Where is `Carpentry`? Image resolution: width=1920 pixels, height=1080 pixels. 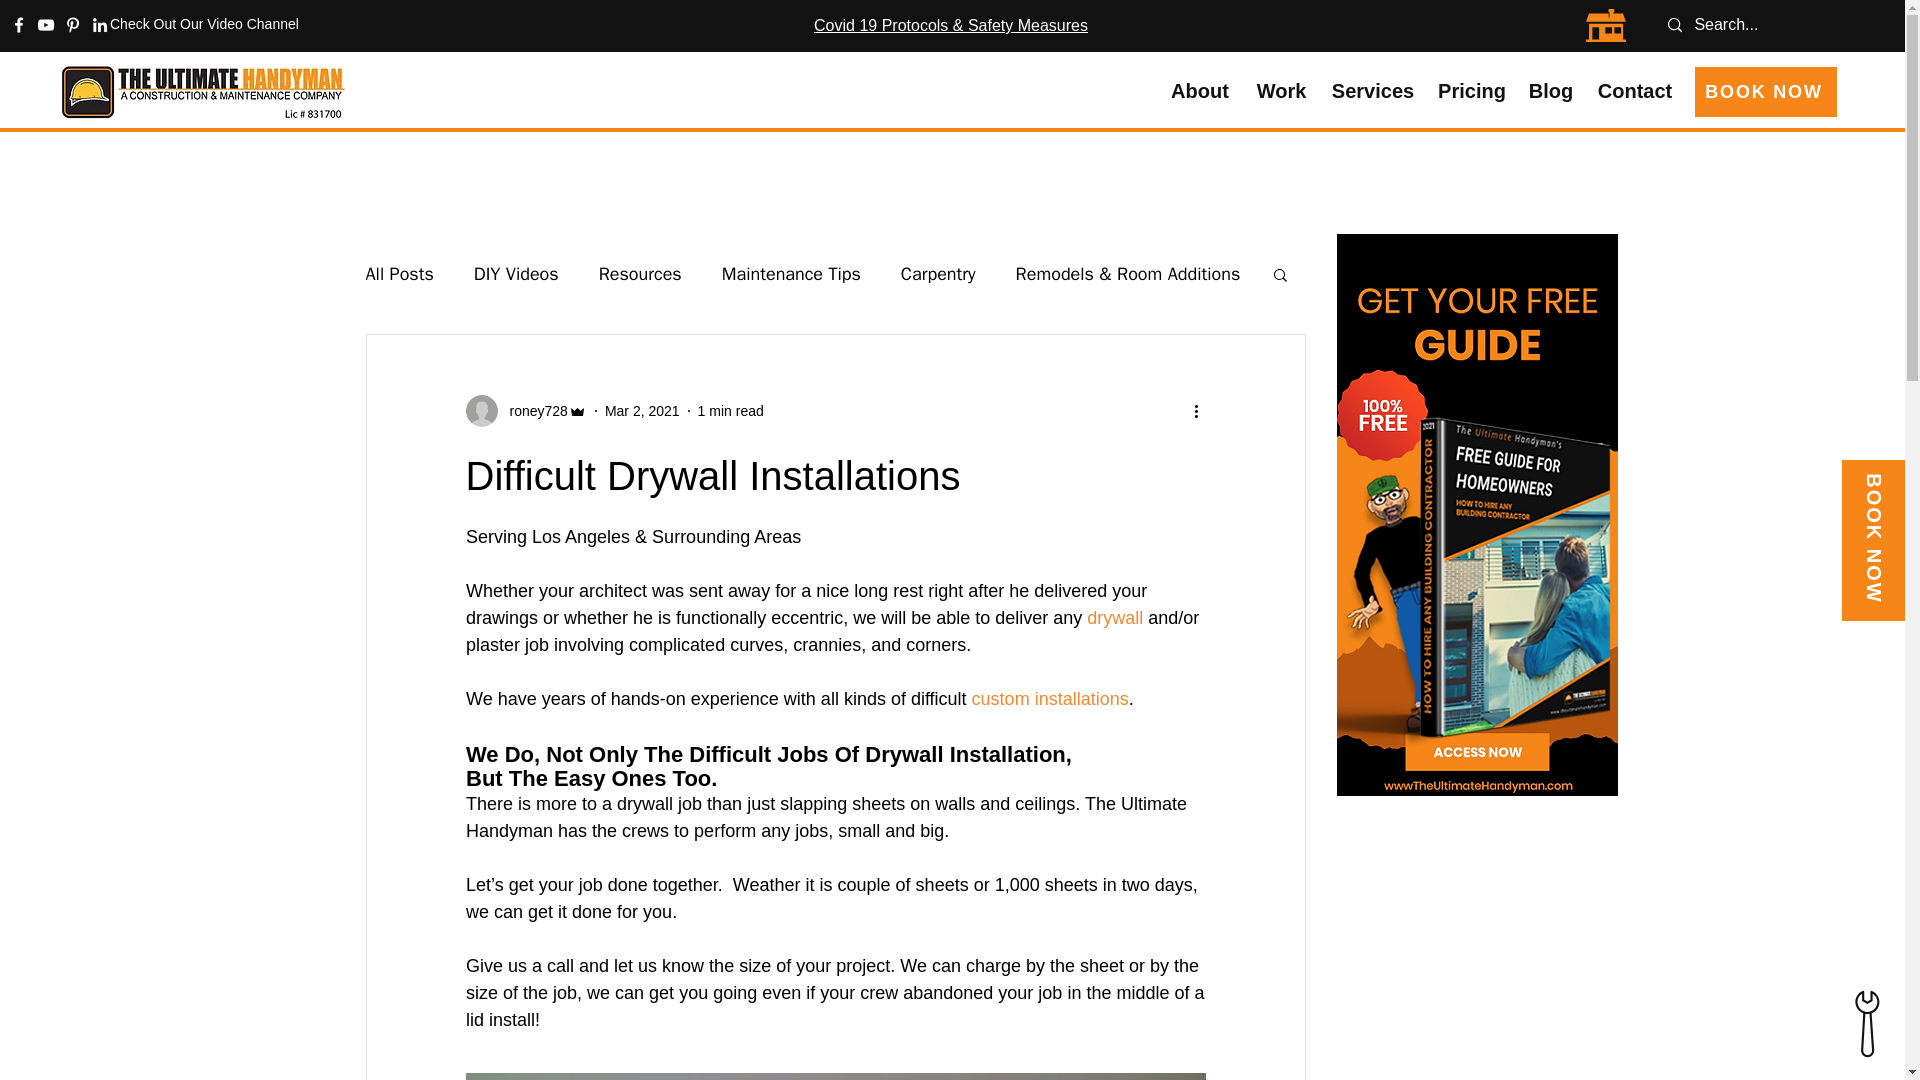 Carpentry is located at coordinates (938, 274).